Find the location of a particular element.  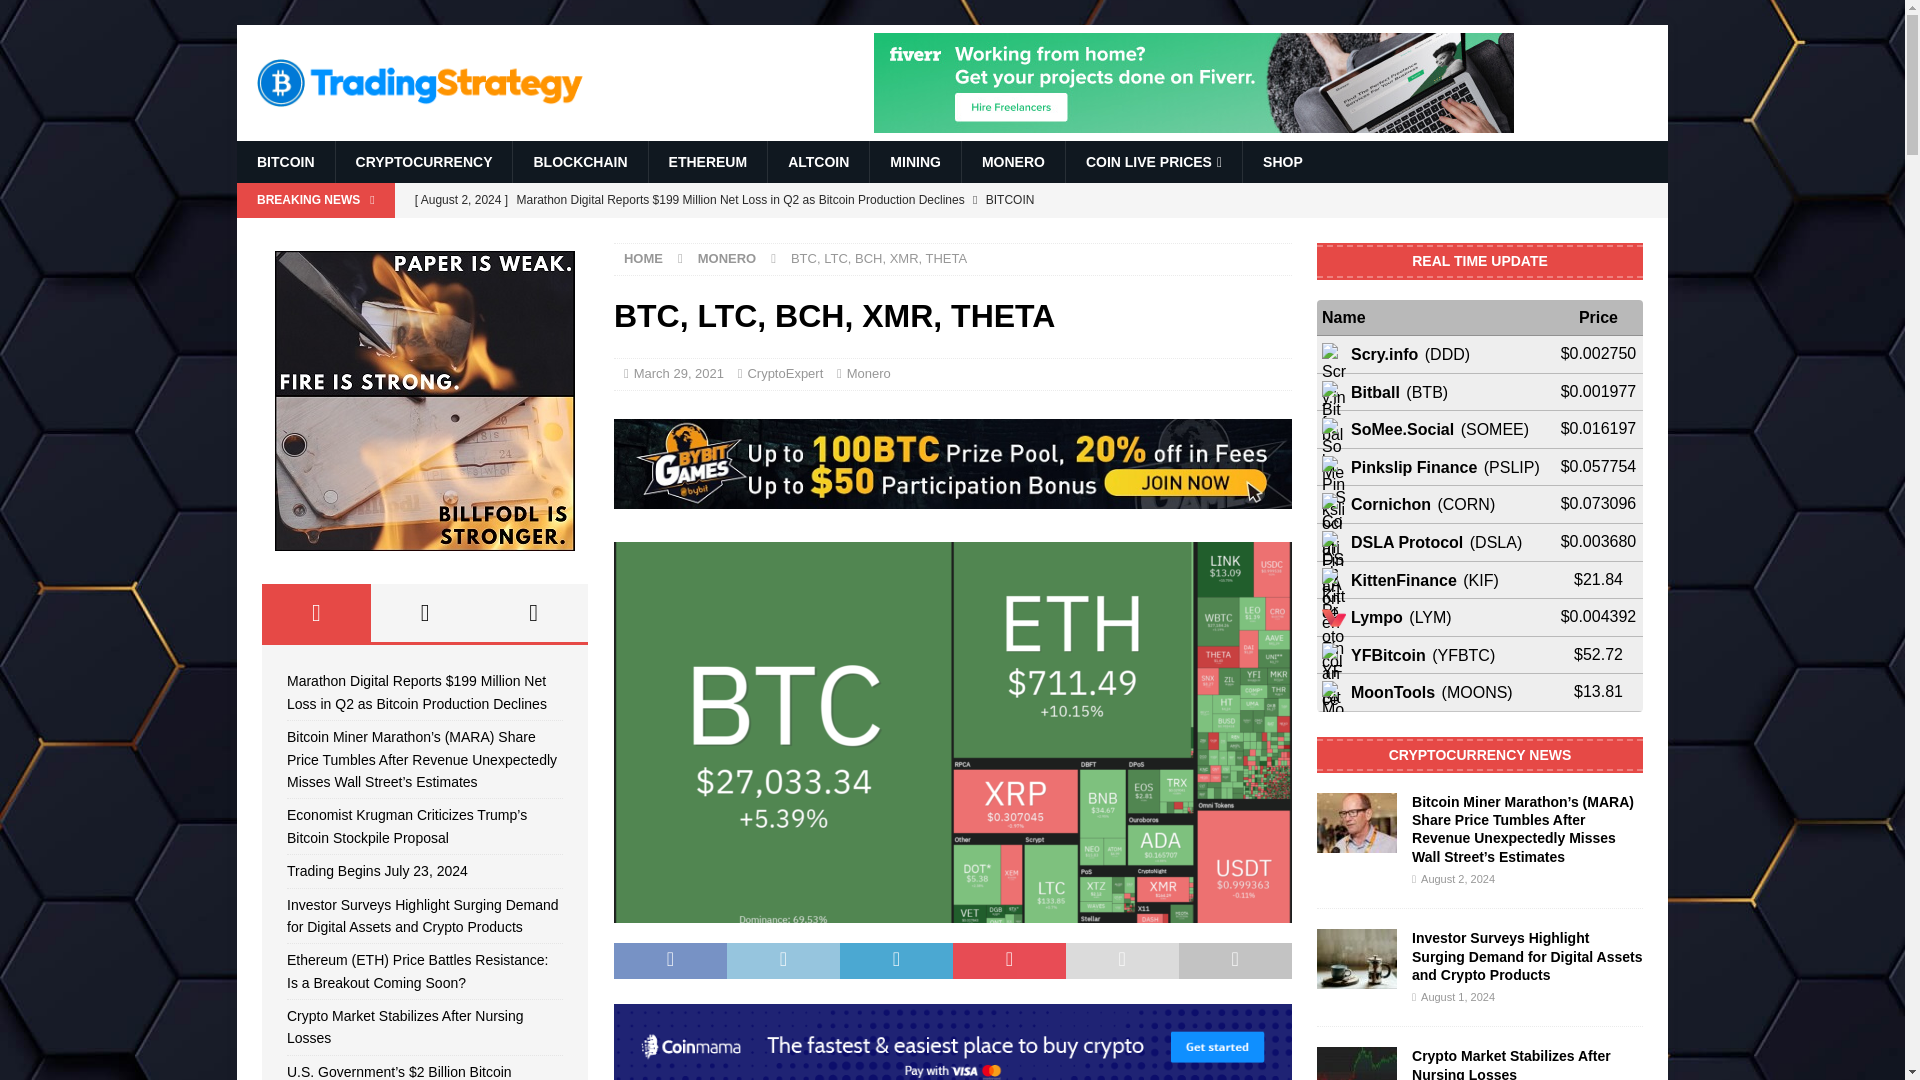

MINING is located at coordinates (915, 162).